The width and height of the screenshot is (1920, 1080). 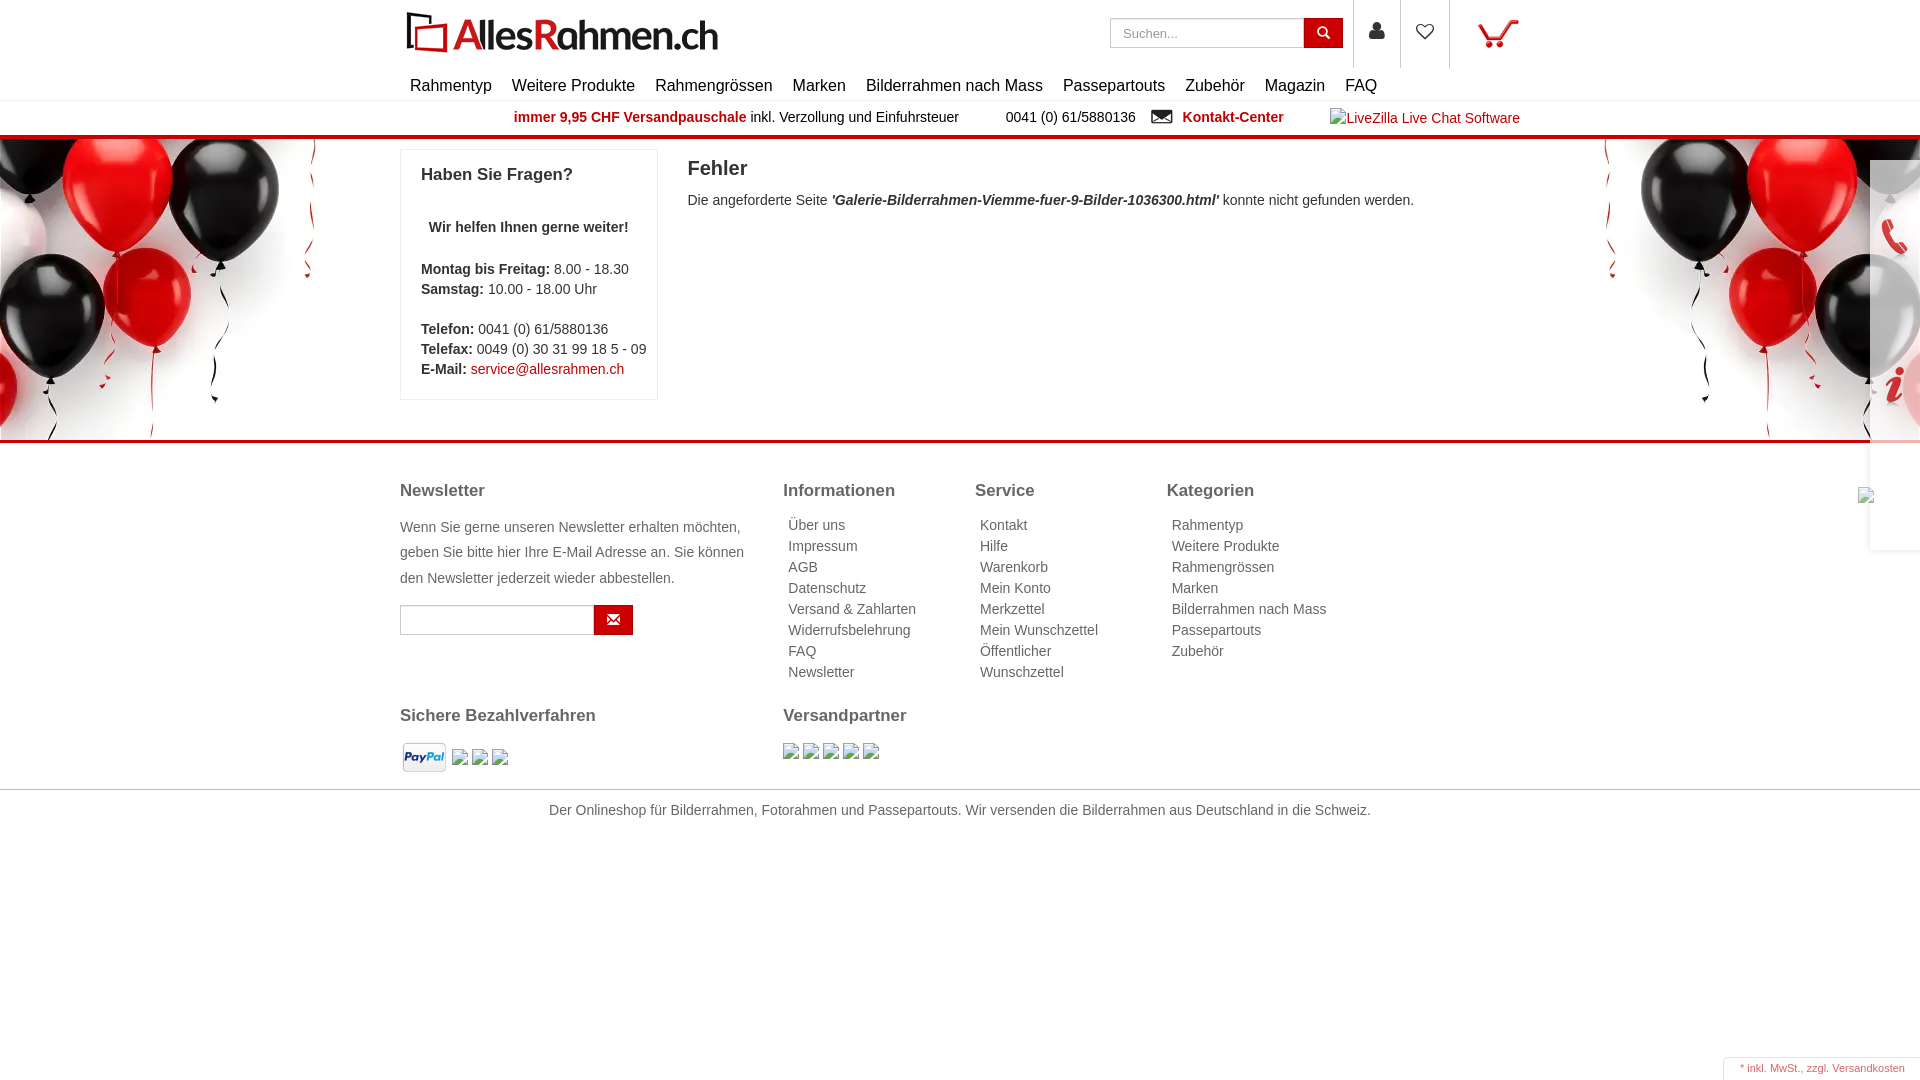 I want to click on Kontakt, so click(x=1003, y=525).